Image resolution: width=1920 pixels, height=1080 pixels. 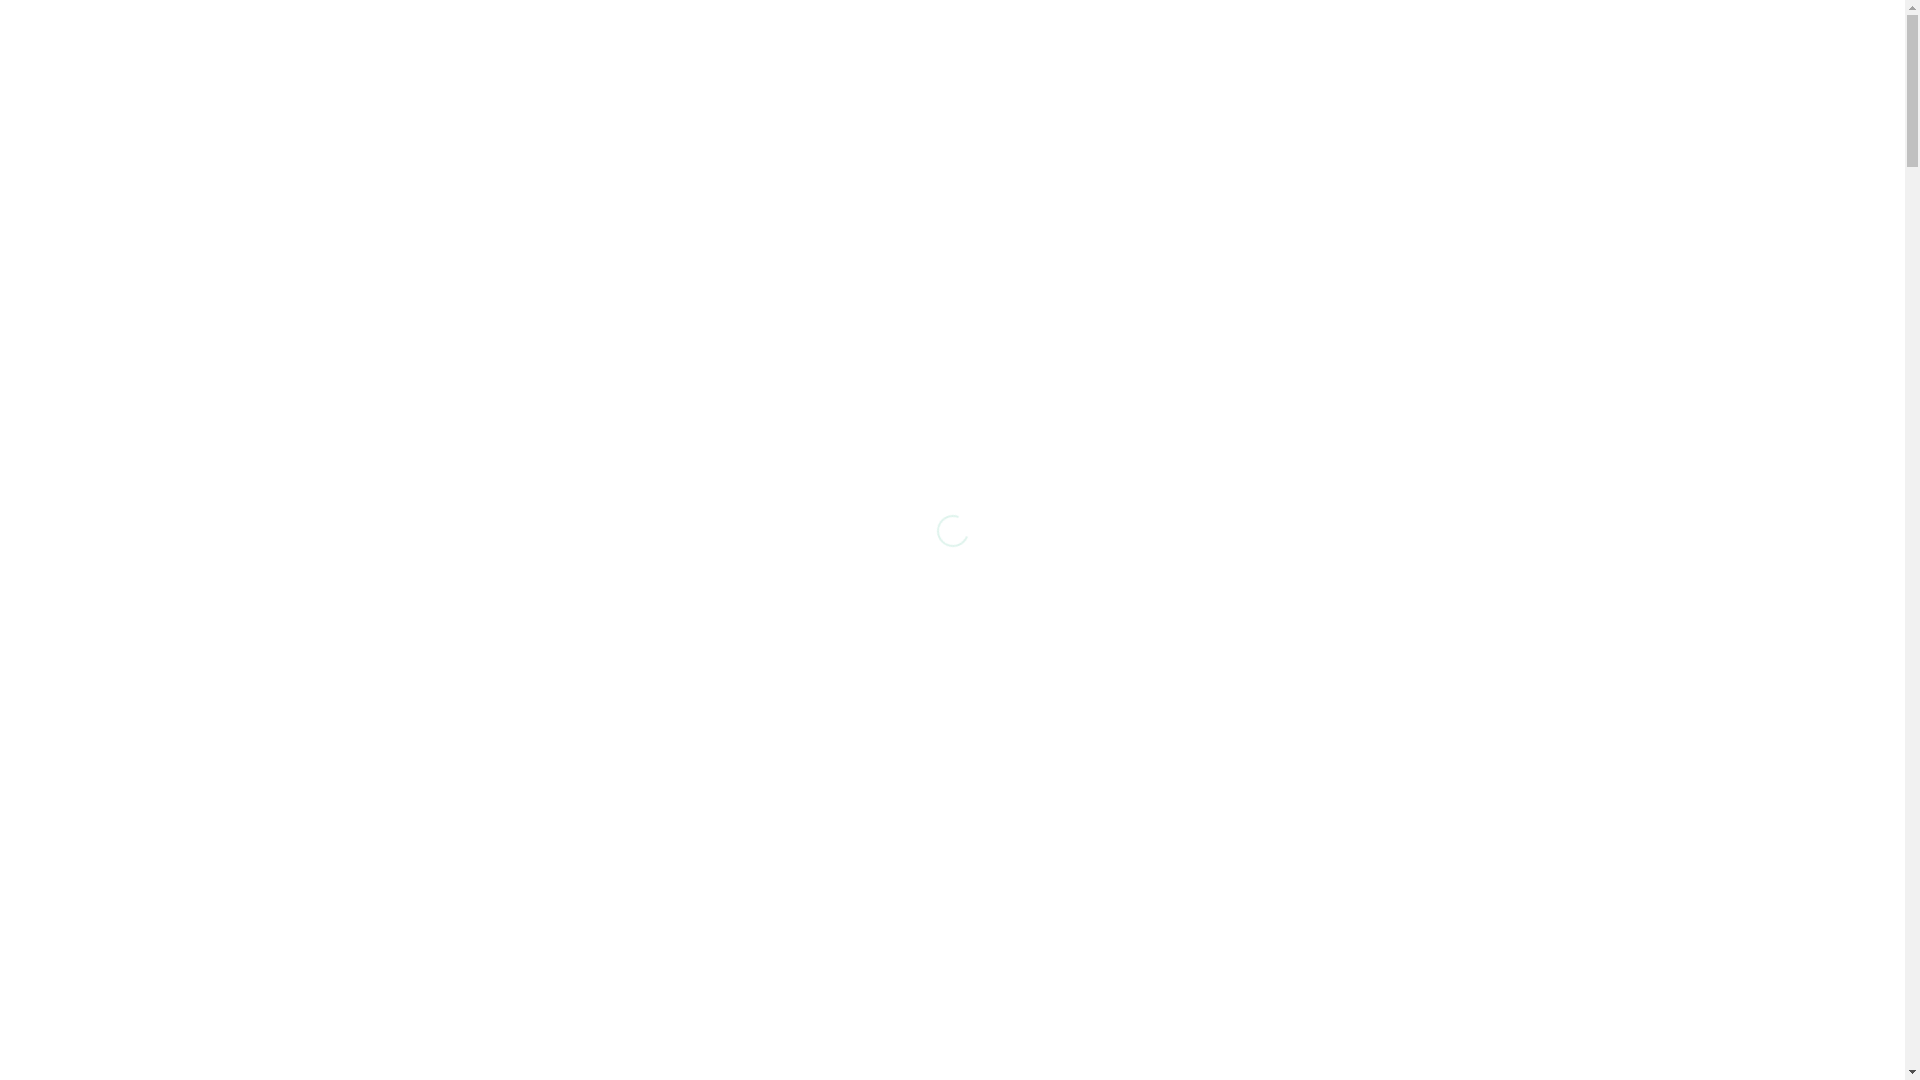 What do you see at coordinates (180, 112) in the screenshot?
I see `NOS CLIENTS NOS CLIENTS` at bounding box center [180, 112].